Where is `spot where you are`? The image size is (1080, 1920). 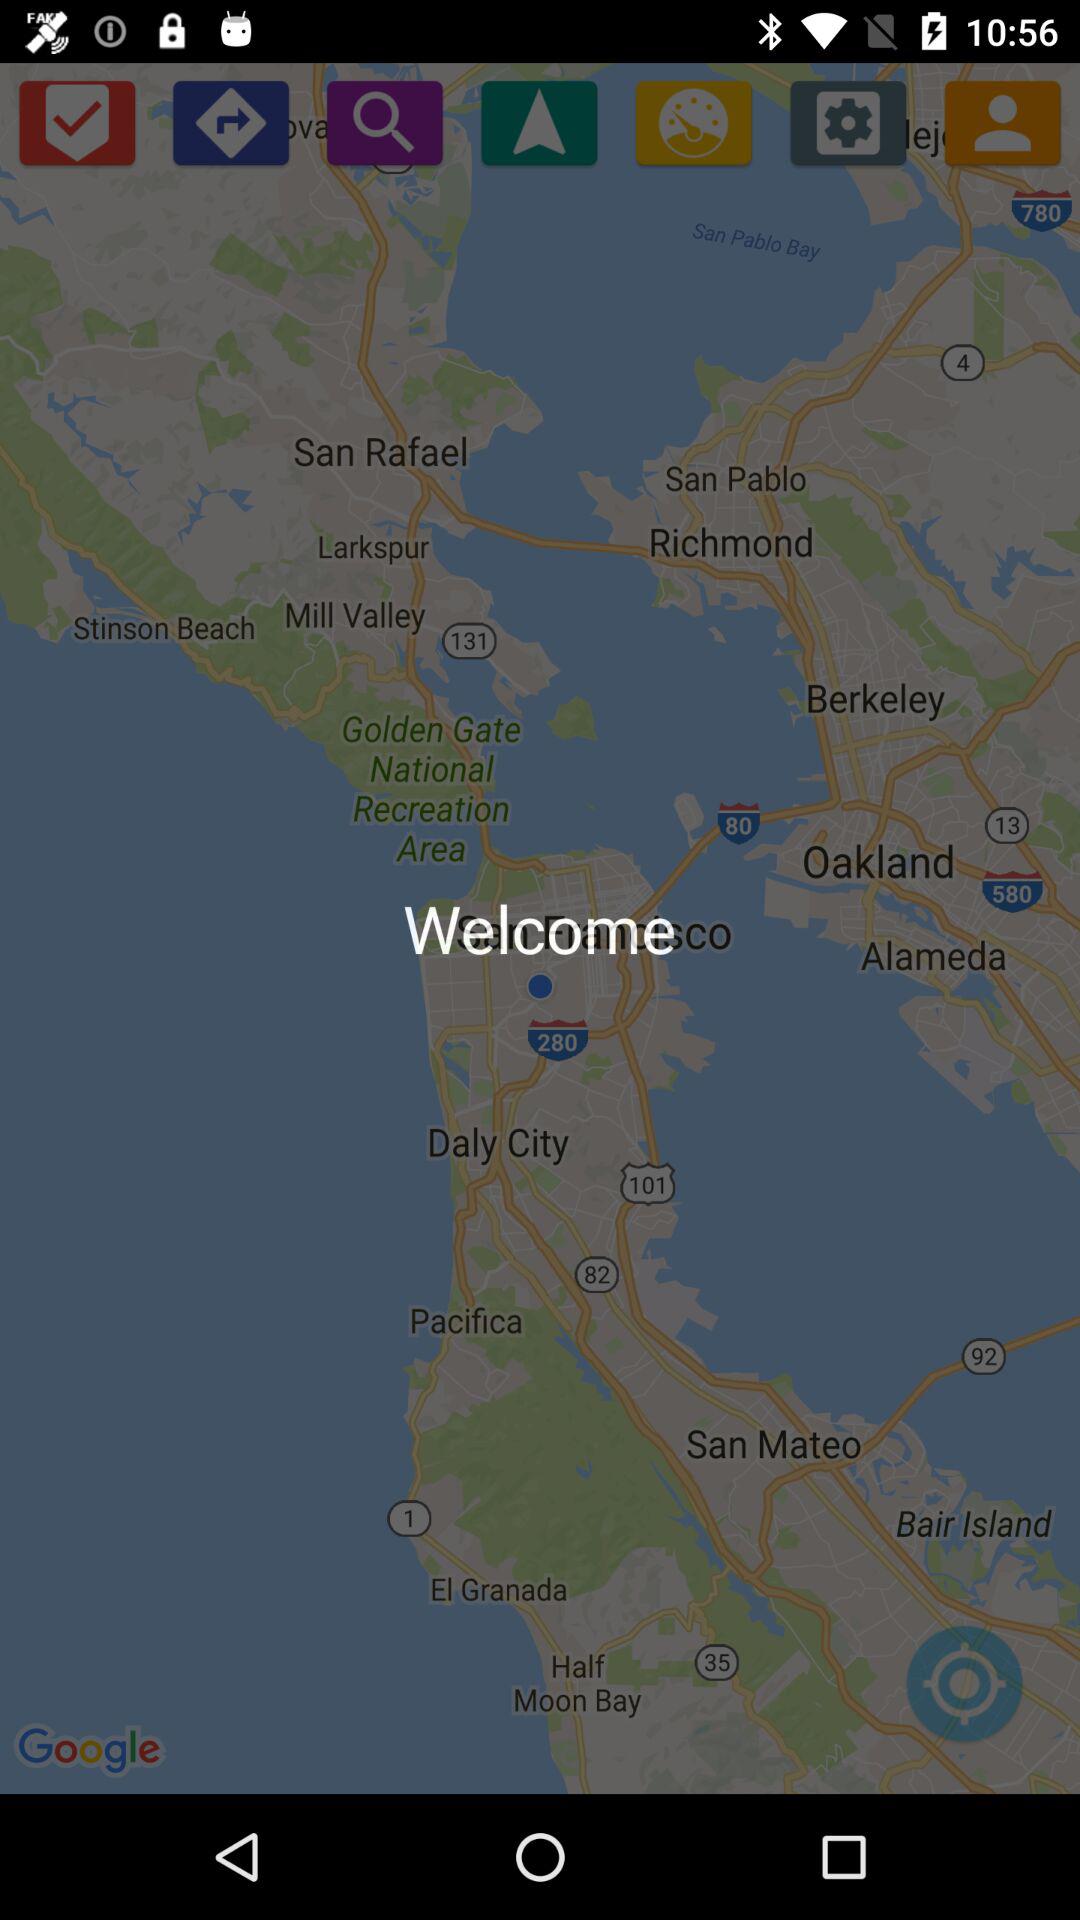
spot where you are is located at coordinates (964, 1694).